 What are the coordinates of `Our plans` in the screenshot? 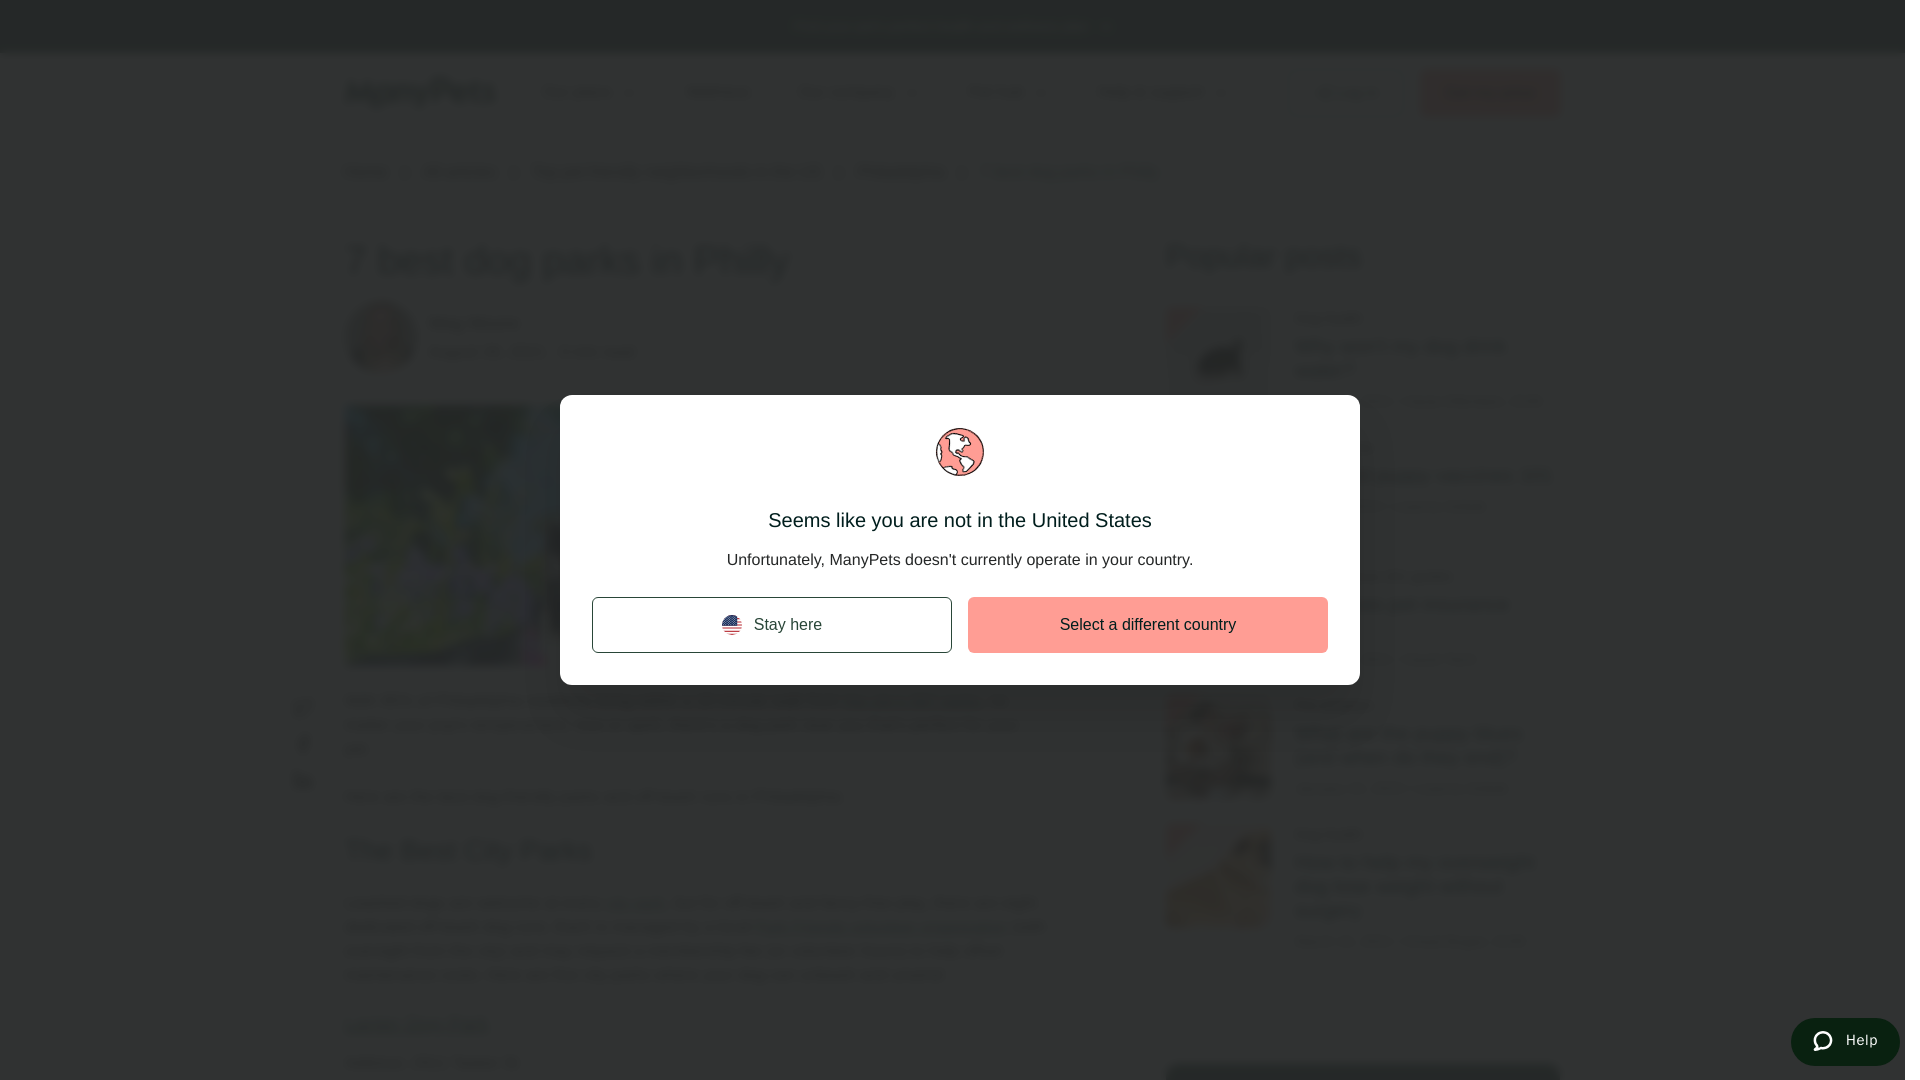 It's located at (589, 92).